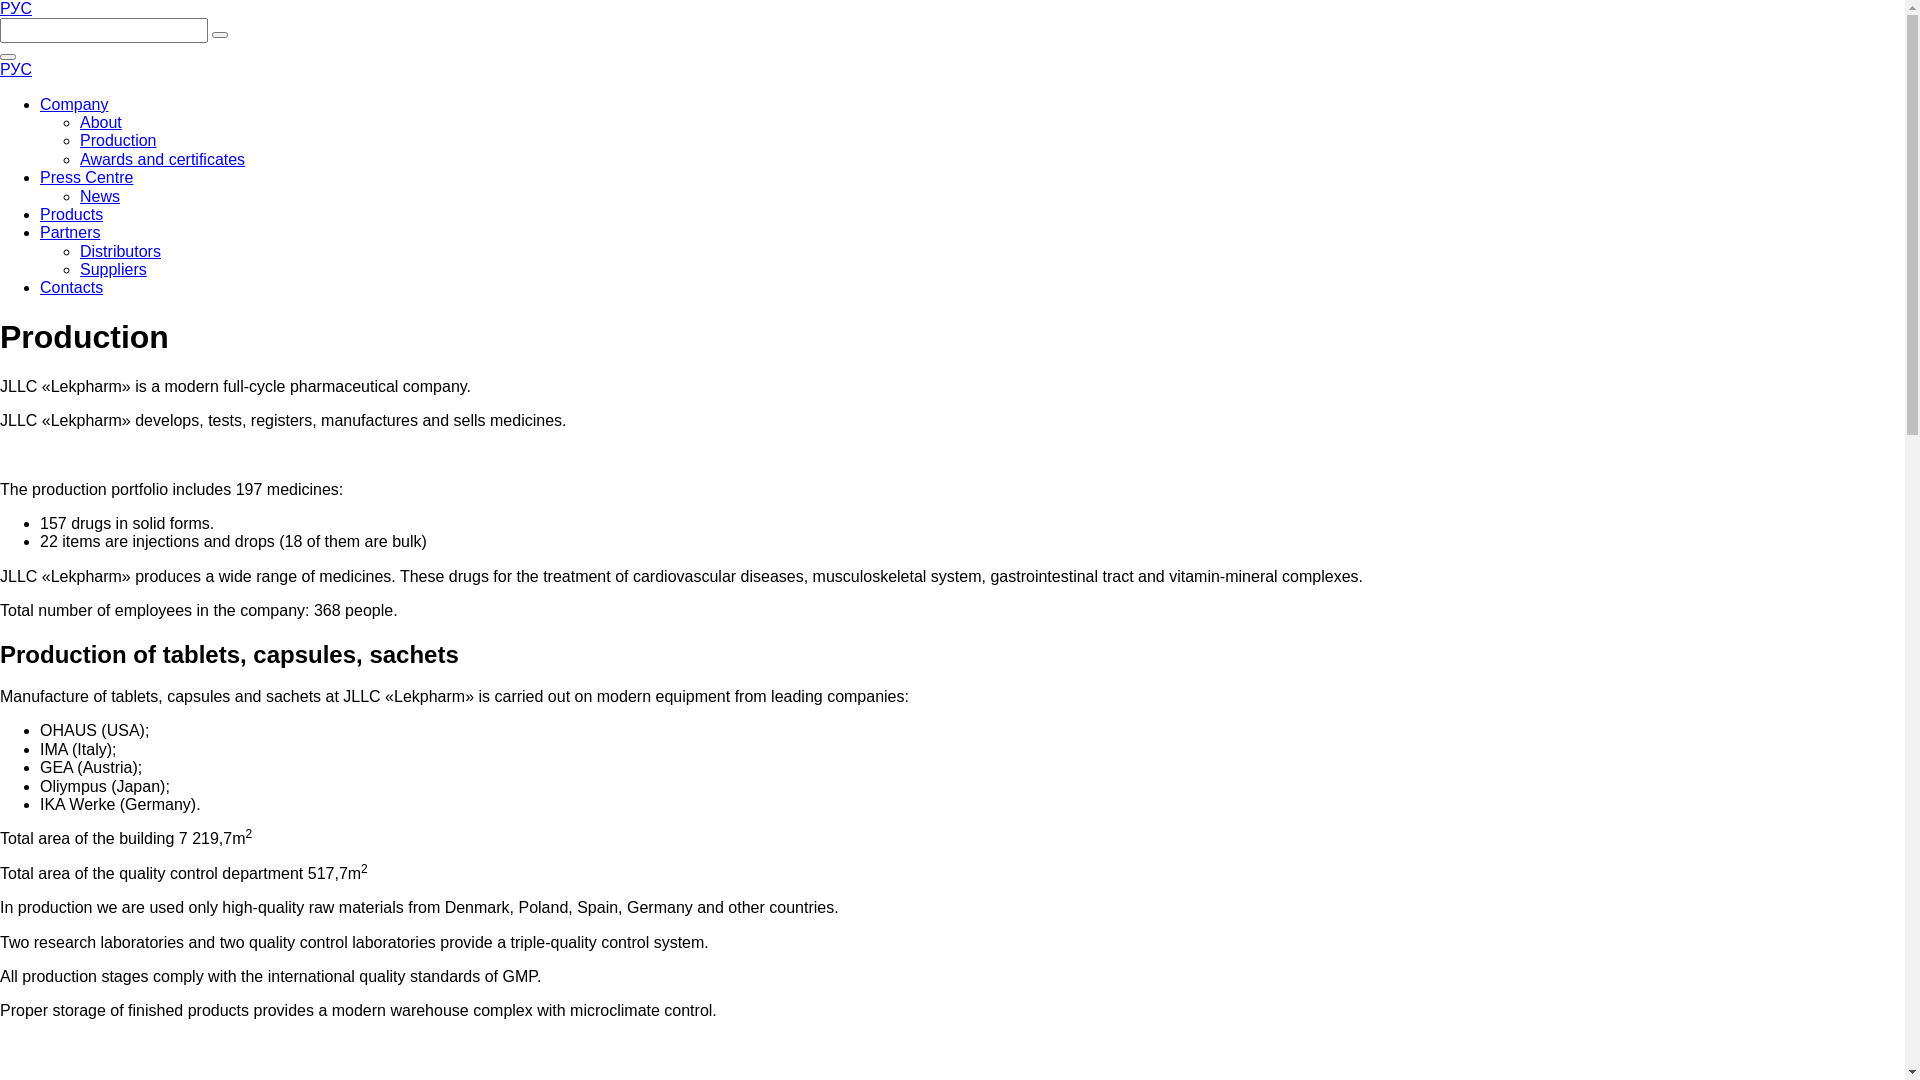 The height and width of the screenshot is (1080, 1920). Describe the element at coordinates (100, 196) in the screenshot. I see `News` at that location.